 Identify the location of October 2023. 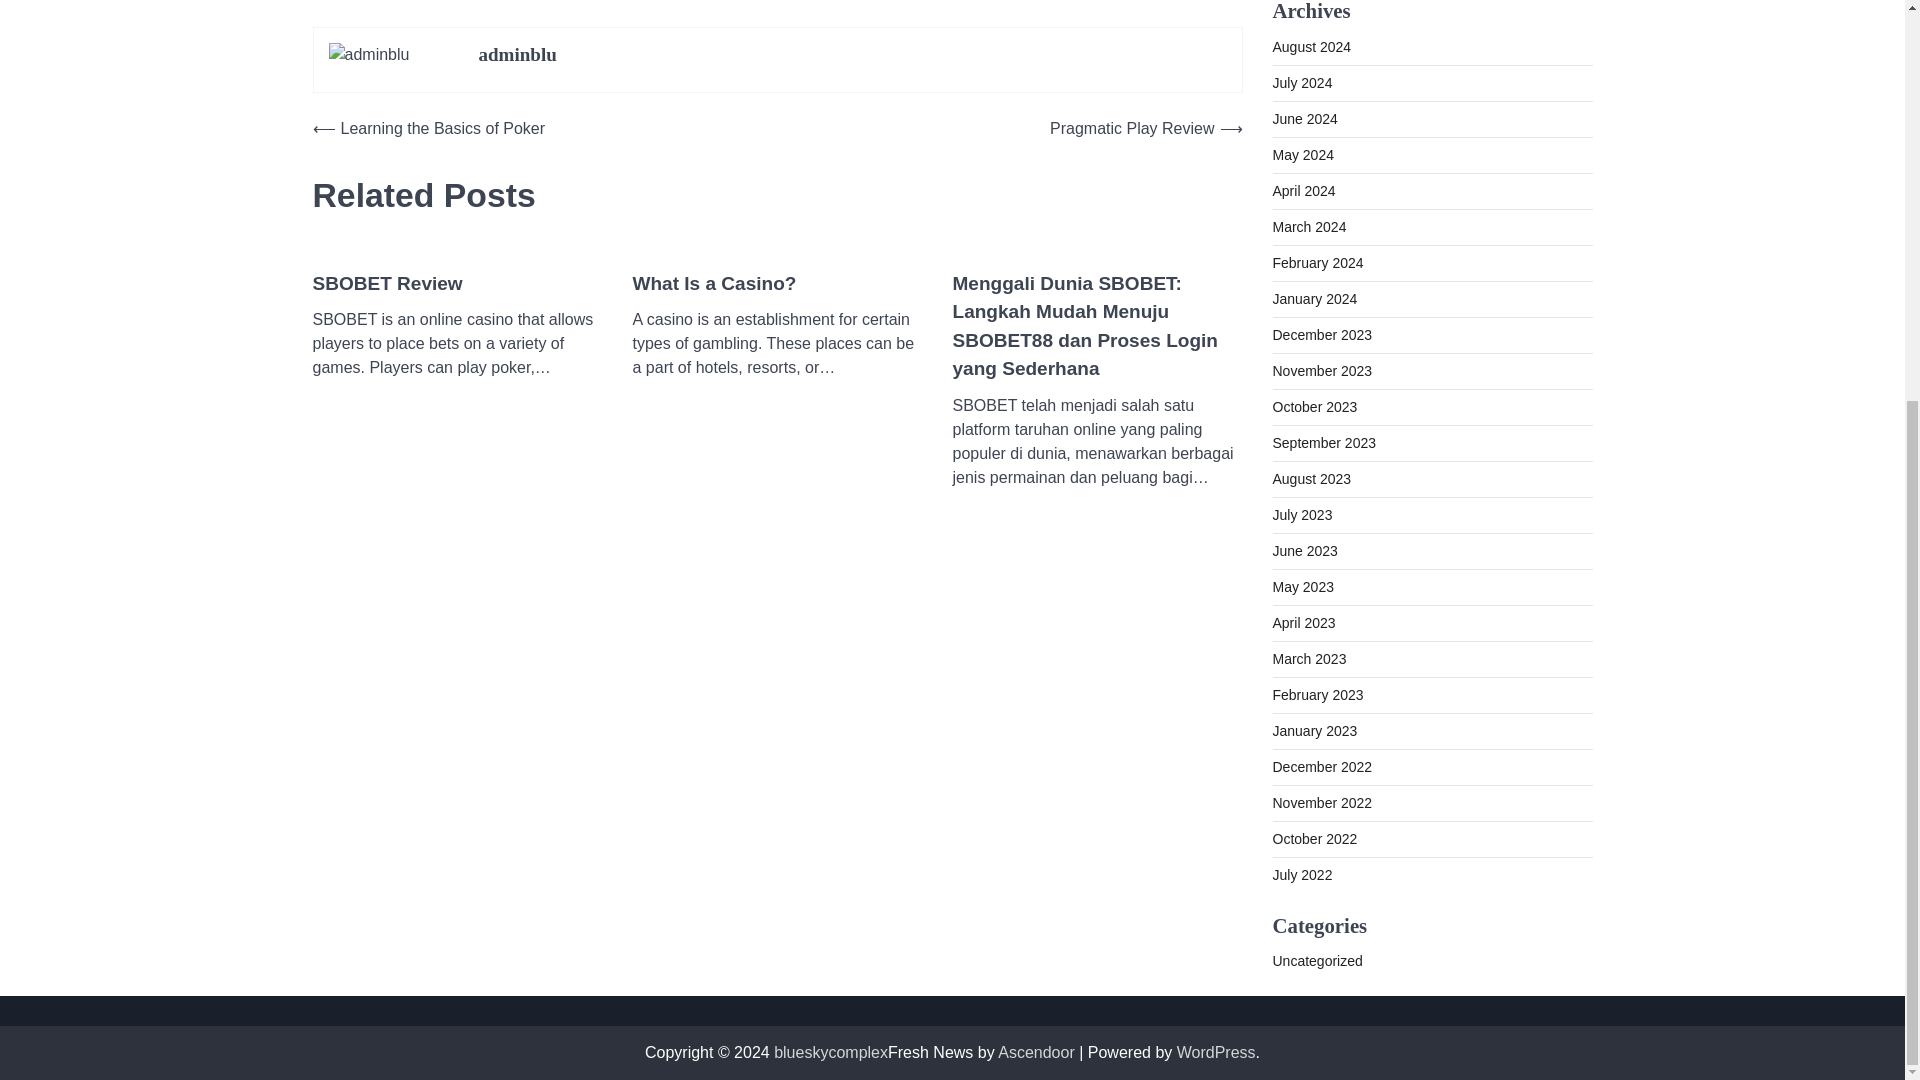
(1314, 406).